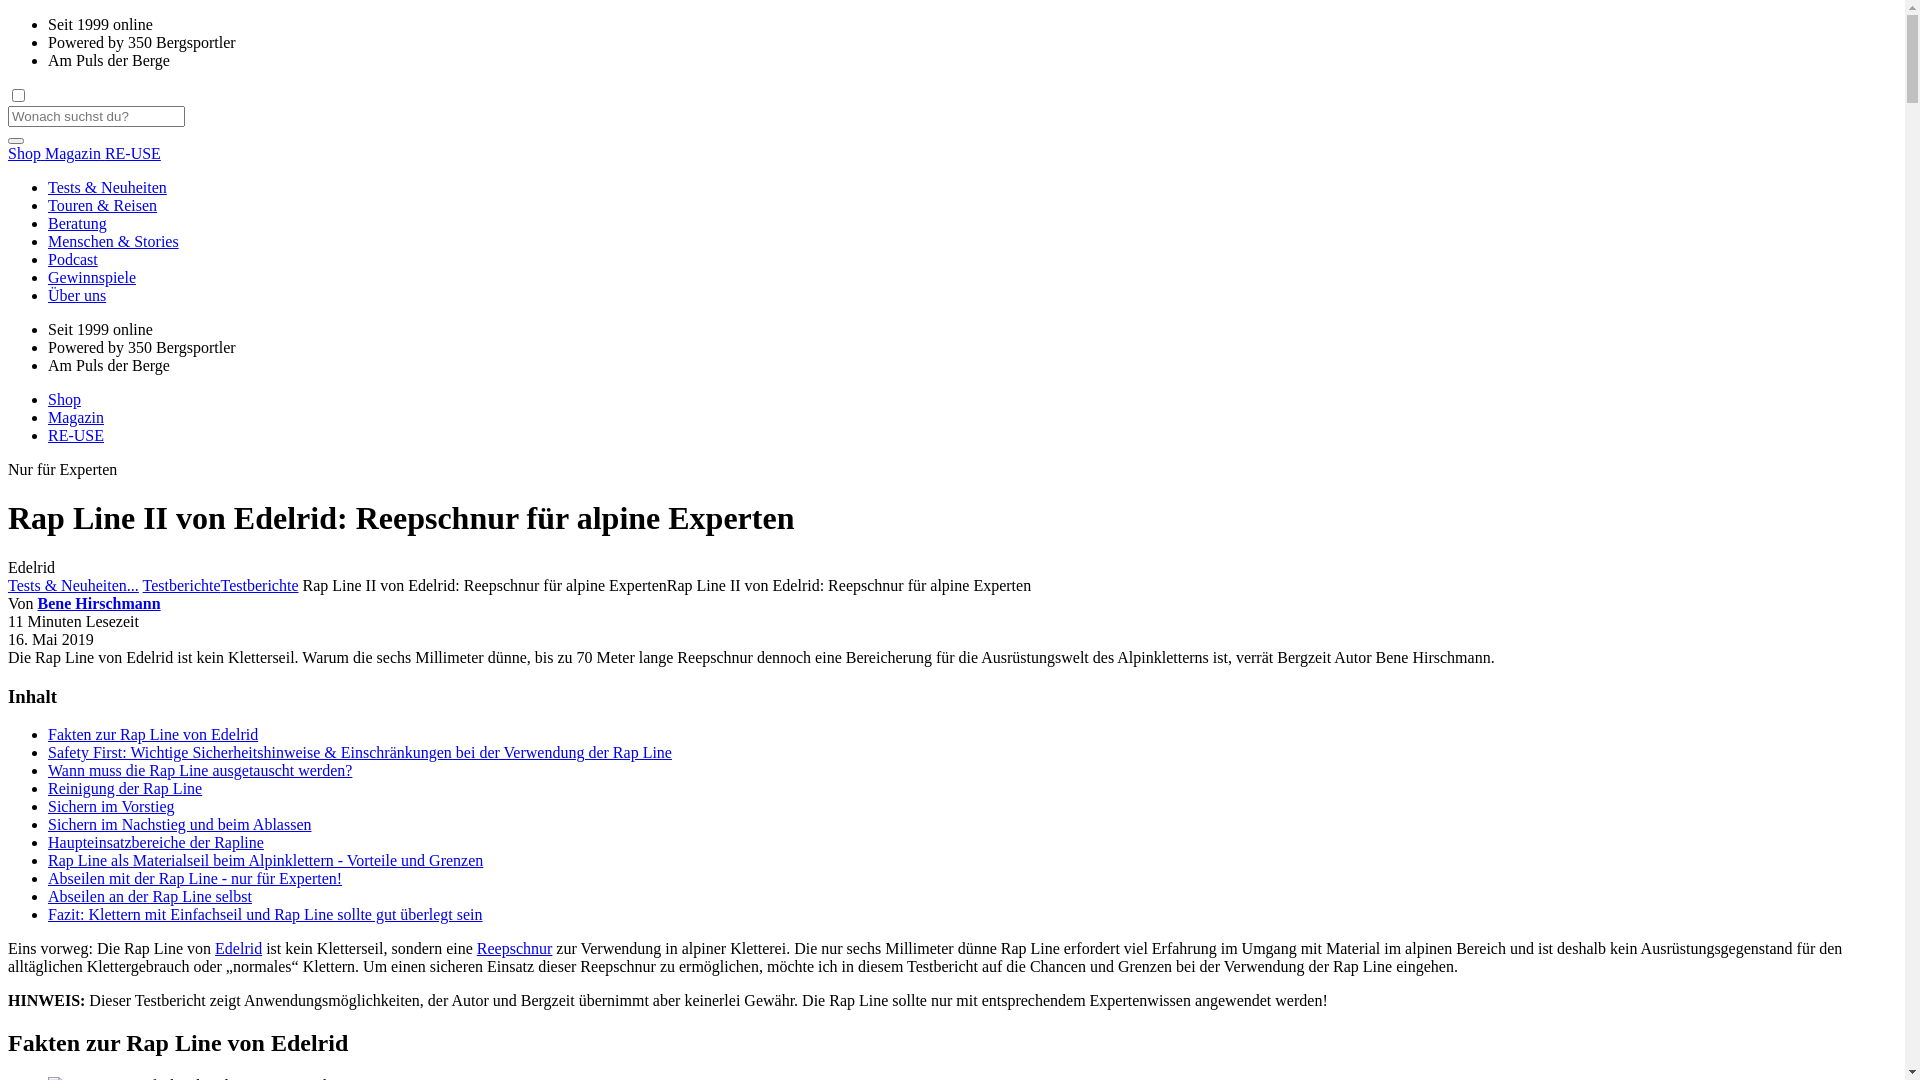 This screenshot has height=1080, width=1920. I want to click on Reinigung der Rap Line, so click(125, 788).